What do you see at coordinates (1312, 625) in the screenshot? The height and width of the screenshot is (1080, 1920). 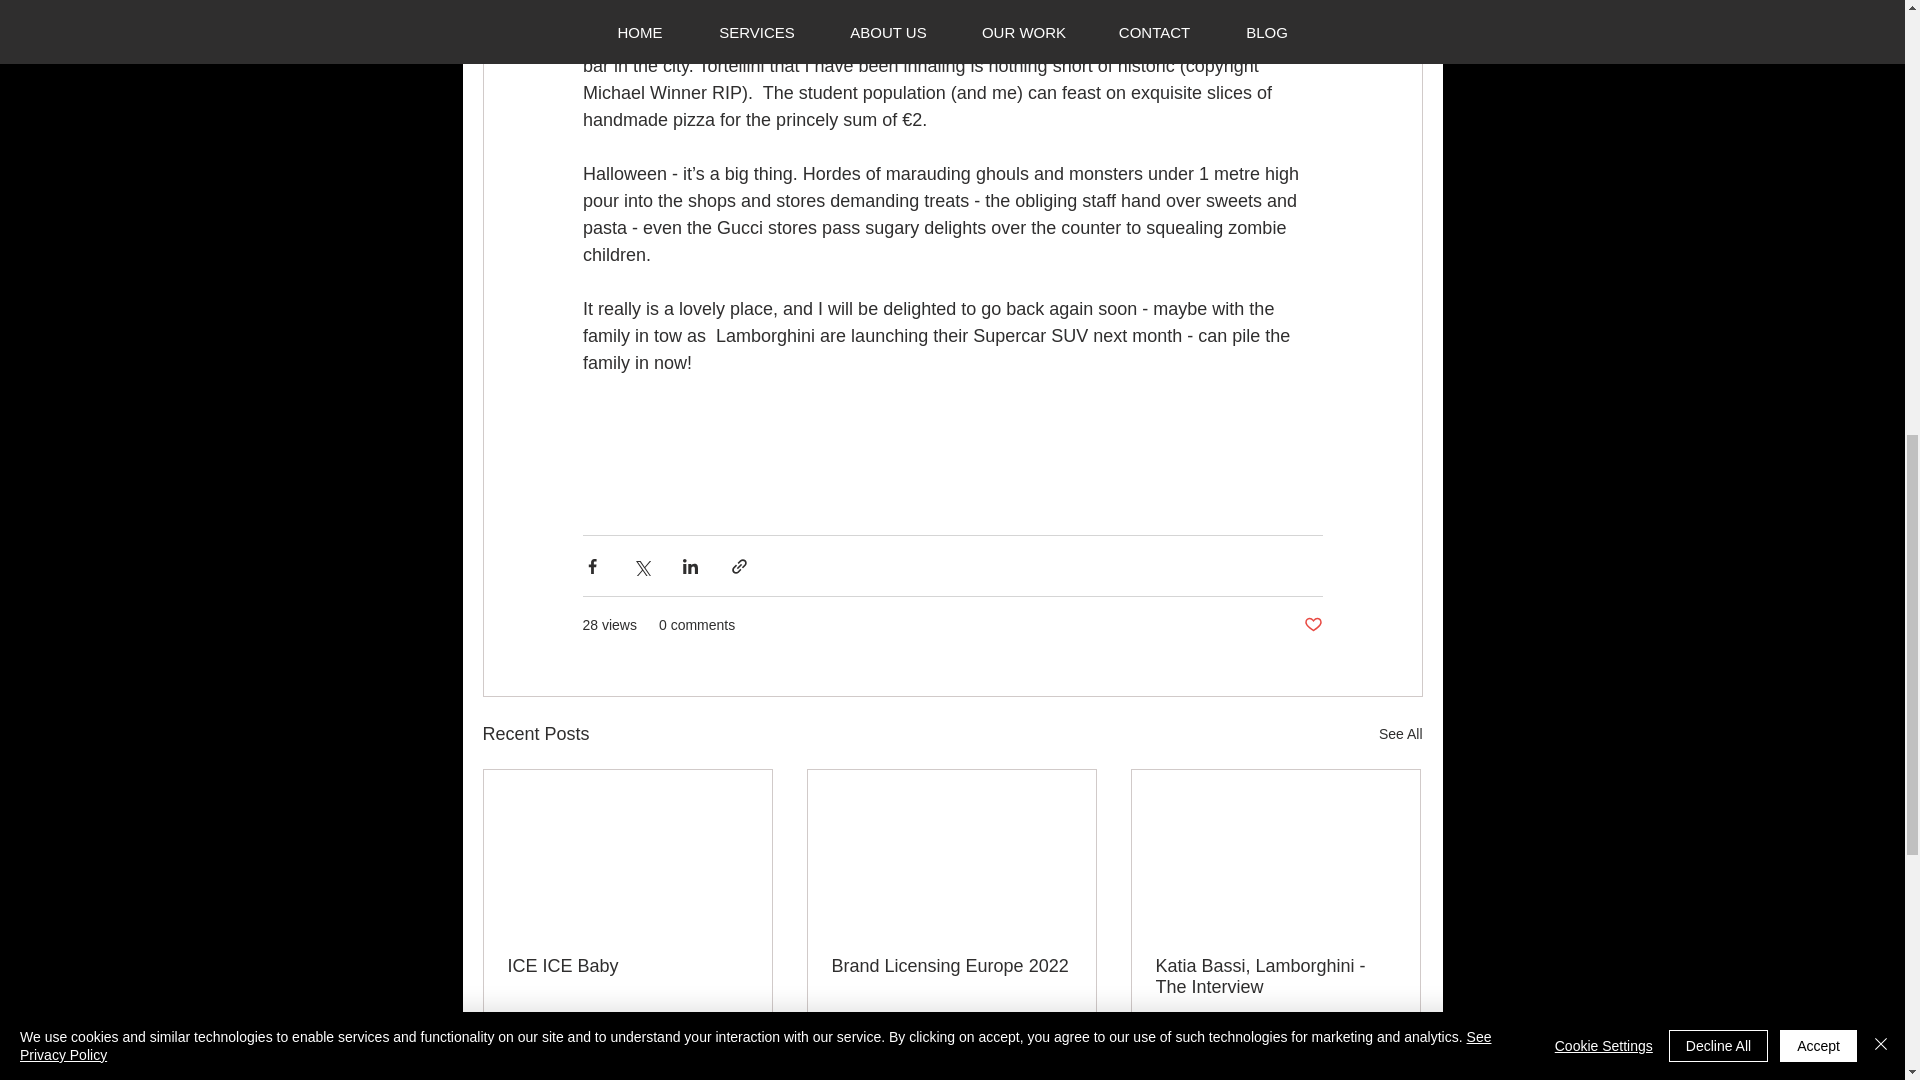 I see `Post not marked as liked` at bounding box center [1312, 625].